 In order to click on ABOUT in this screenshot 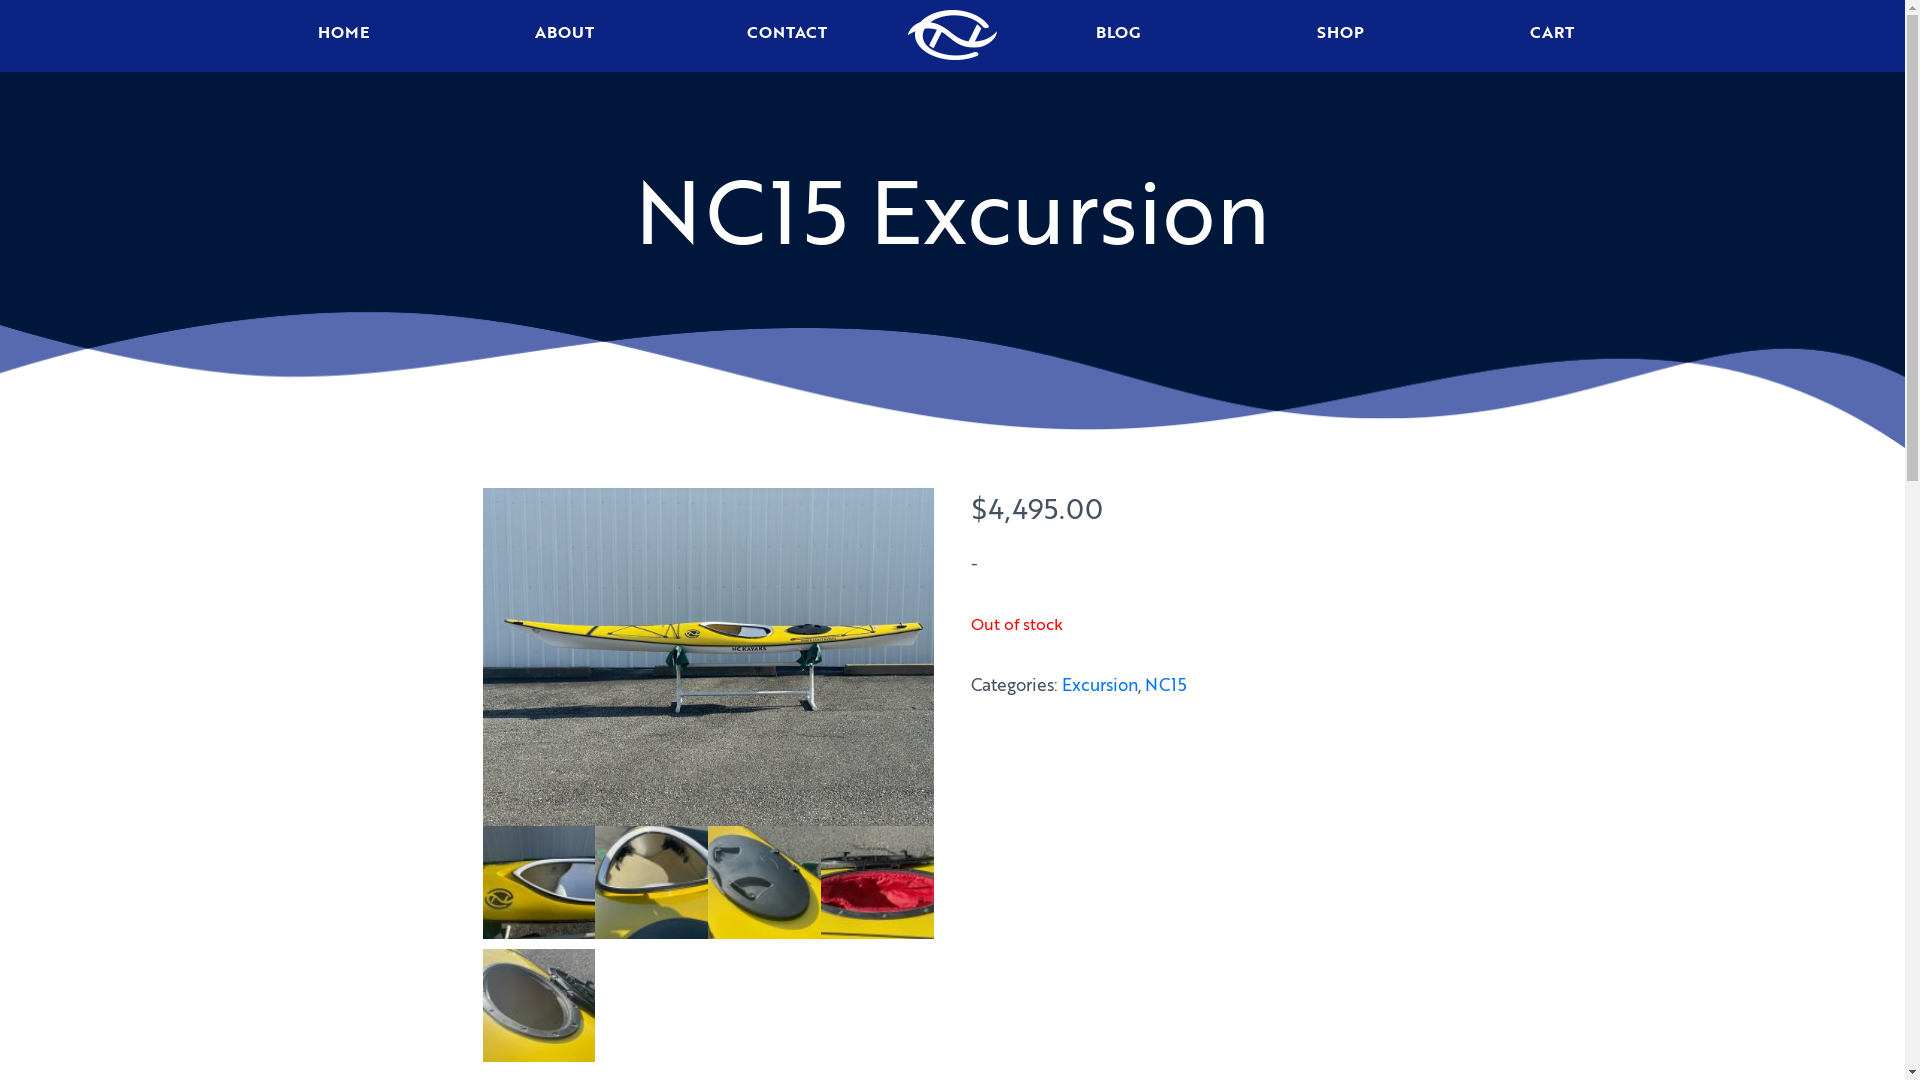, I will do `click(564, 36)`.